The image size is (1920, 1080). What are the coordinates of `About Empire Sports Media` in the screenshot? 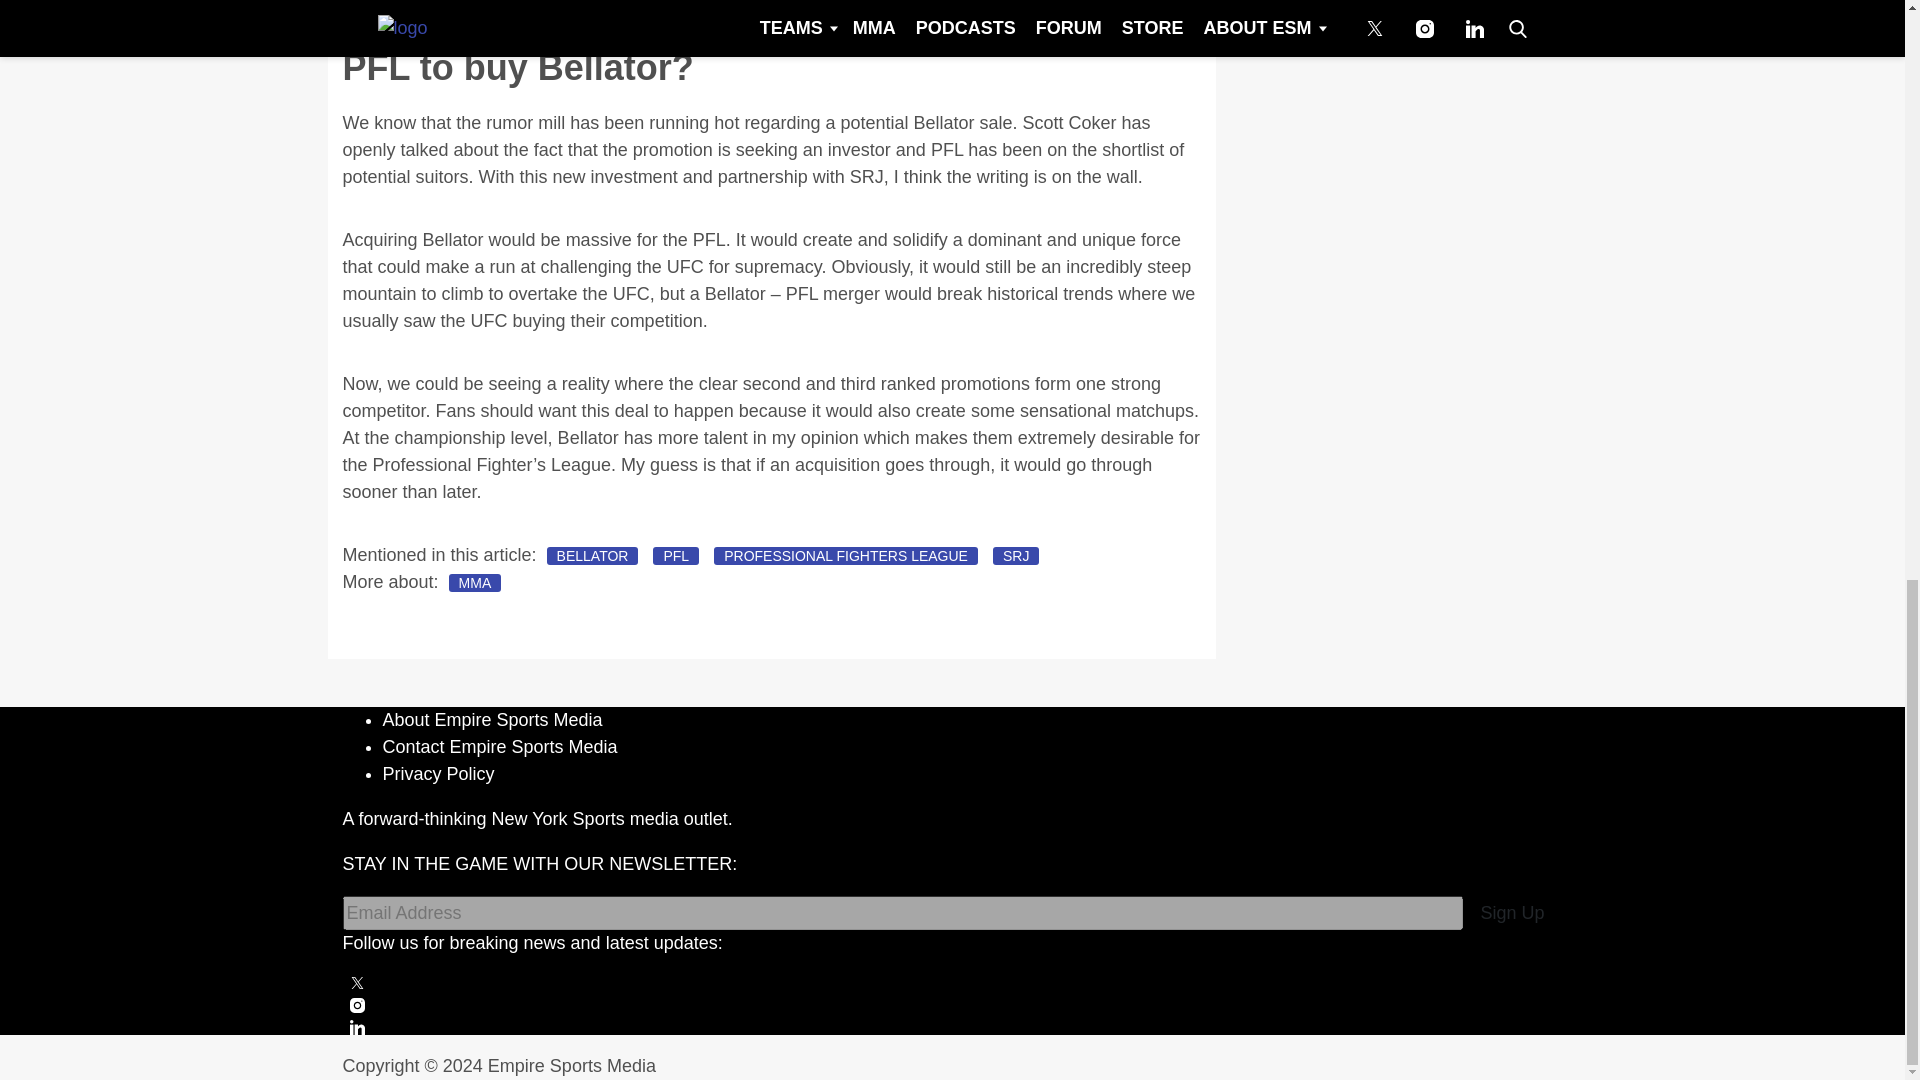 It's located at (492, 720).